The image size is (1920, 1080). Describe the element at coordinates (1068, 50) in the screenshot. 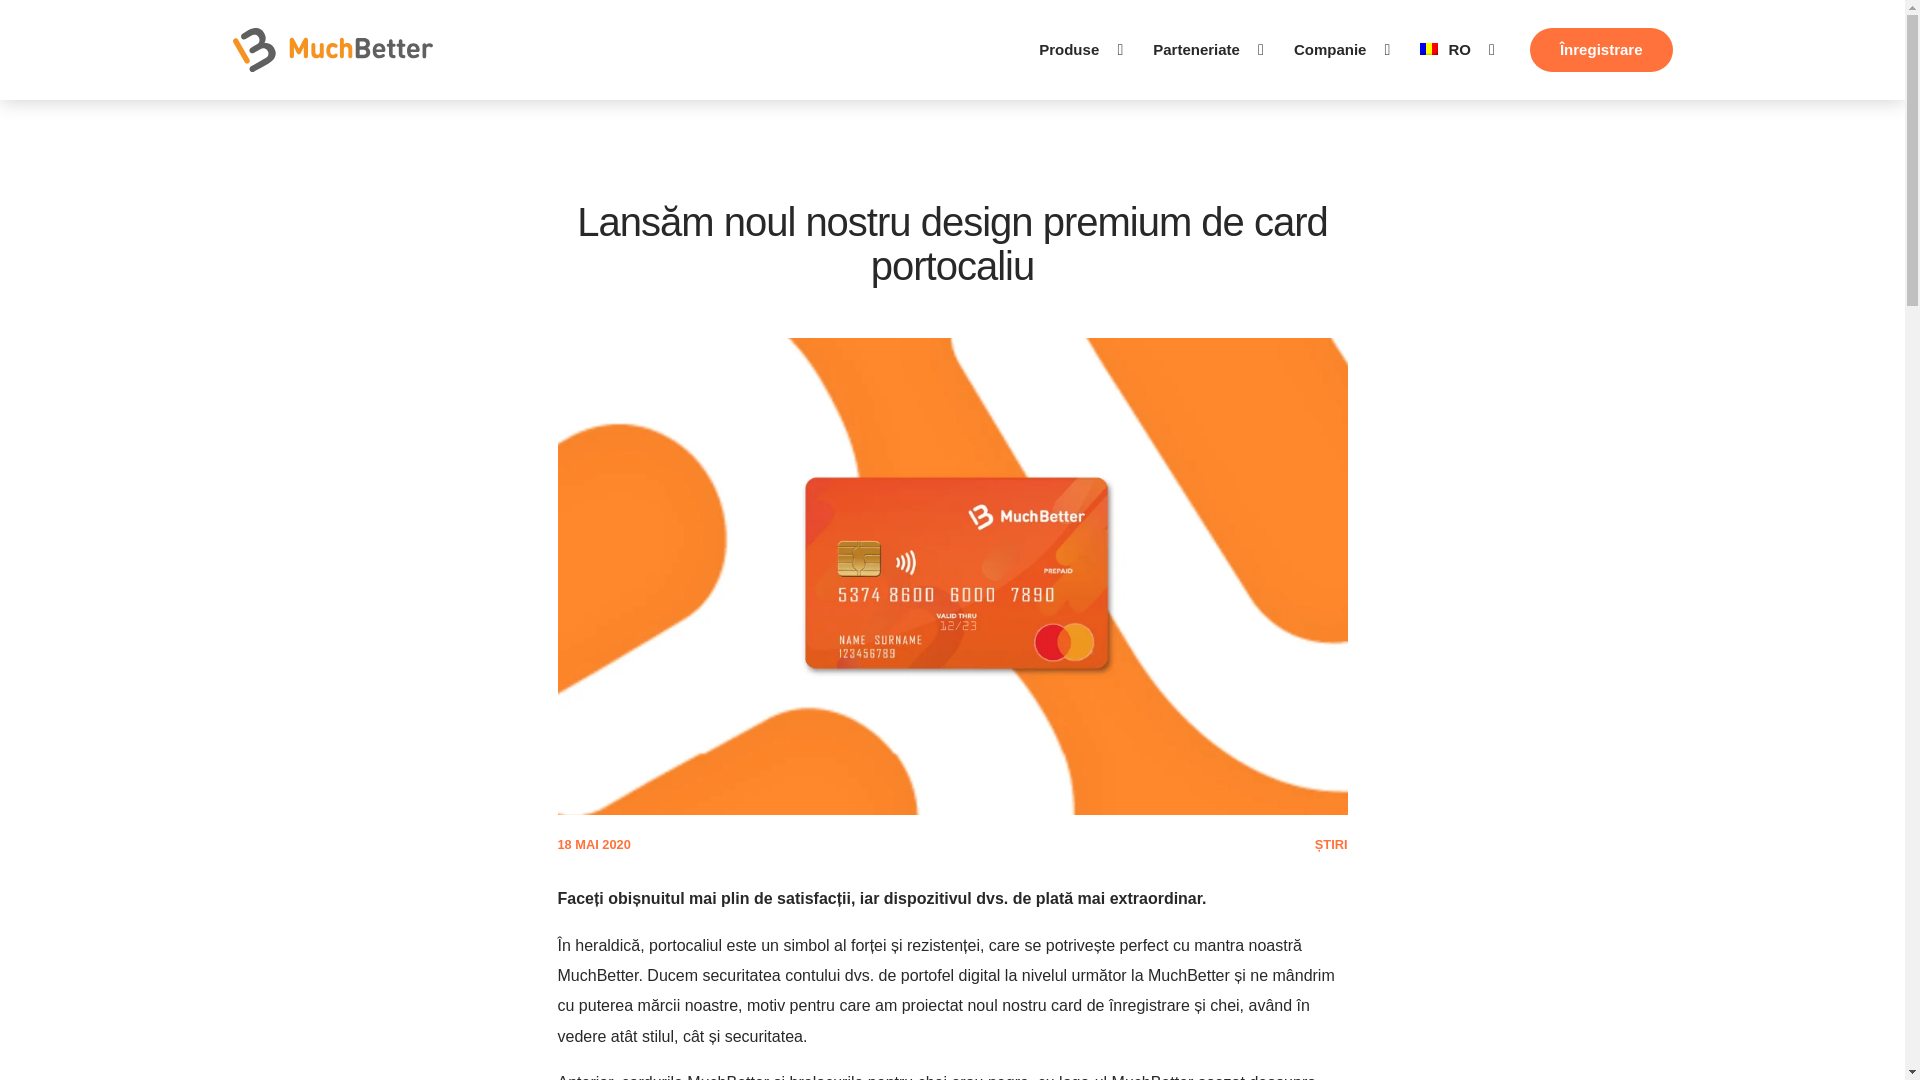

I see `Produse` at that location.